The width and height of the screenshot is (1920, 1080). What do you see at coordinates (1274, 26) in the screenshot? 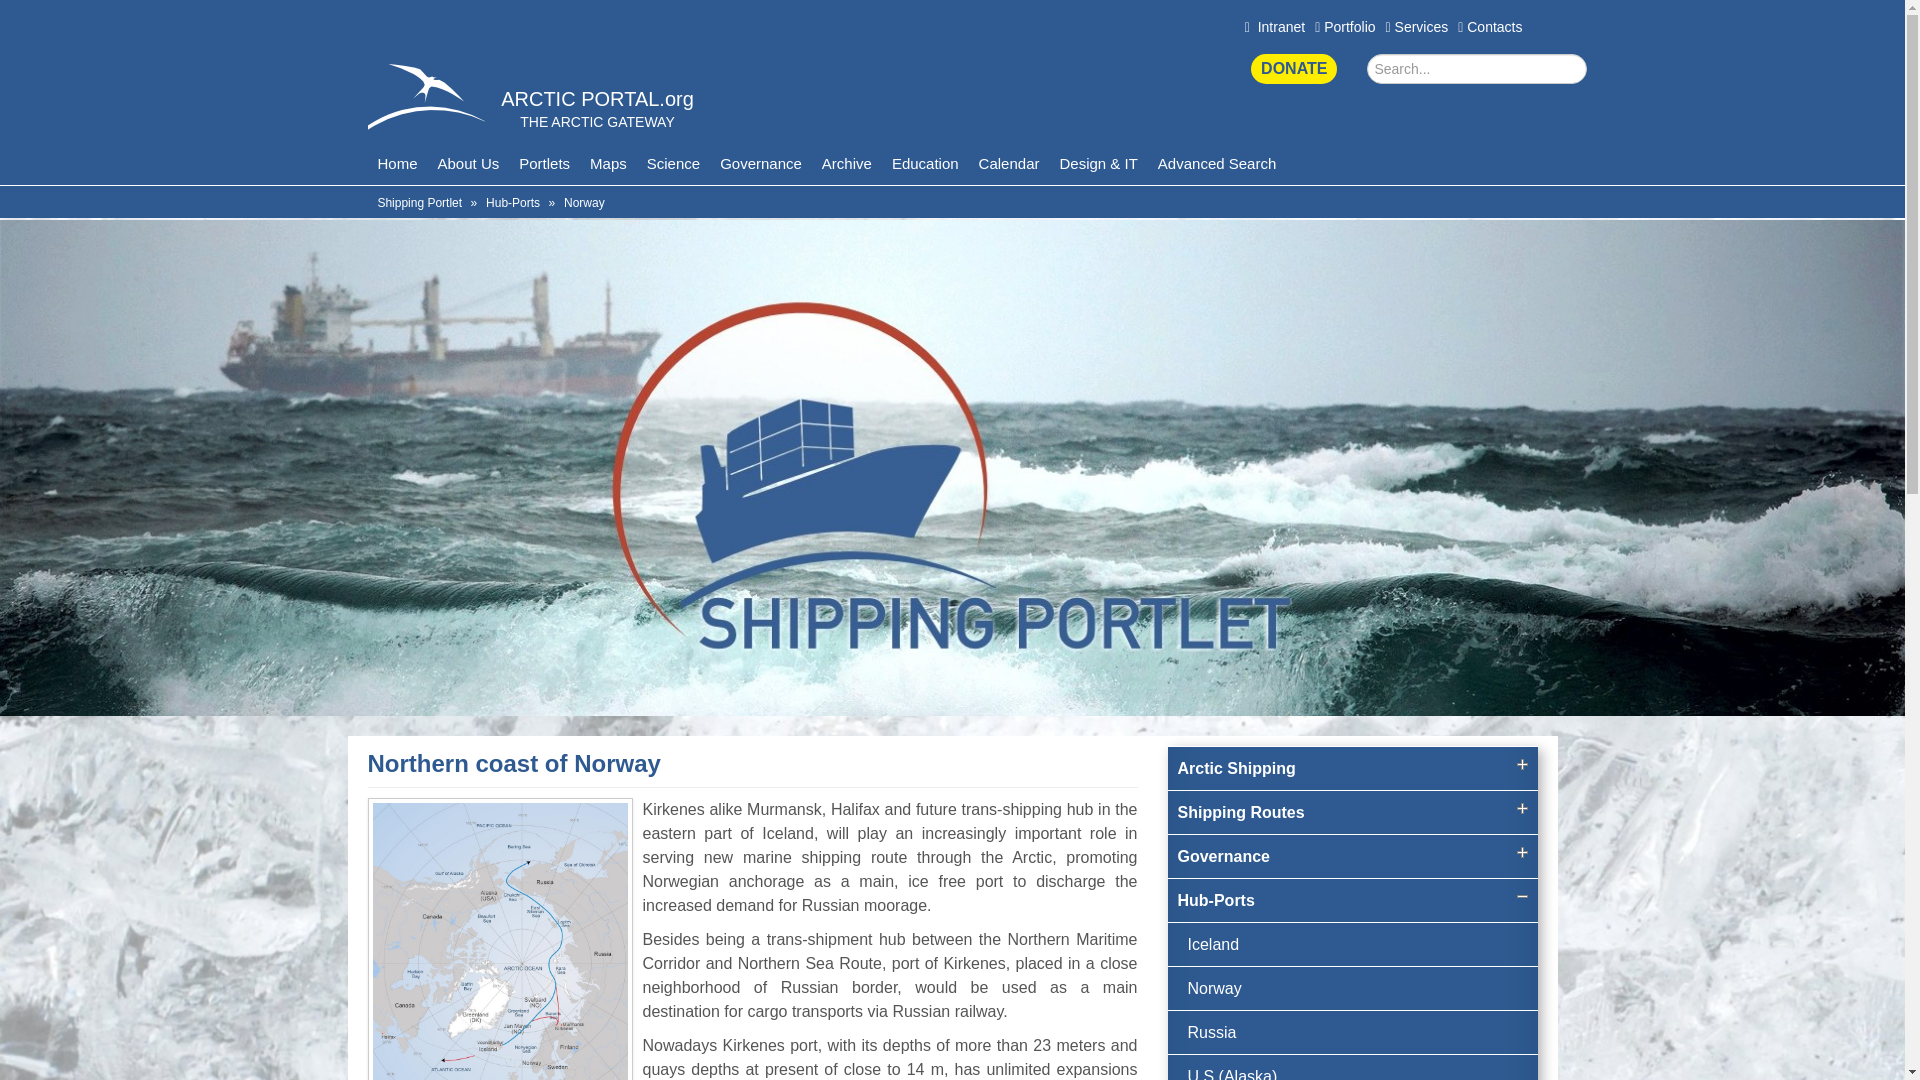
I see `Intranet` at bounding box center [1274, 26].